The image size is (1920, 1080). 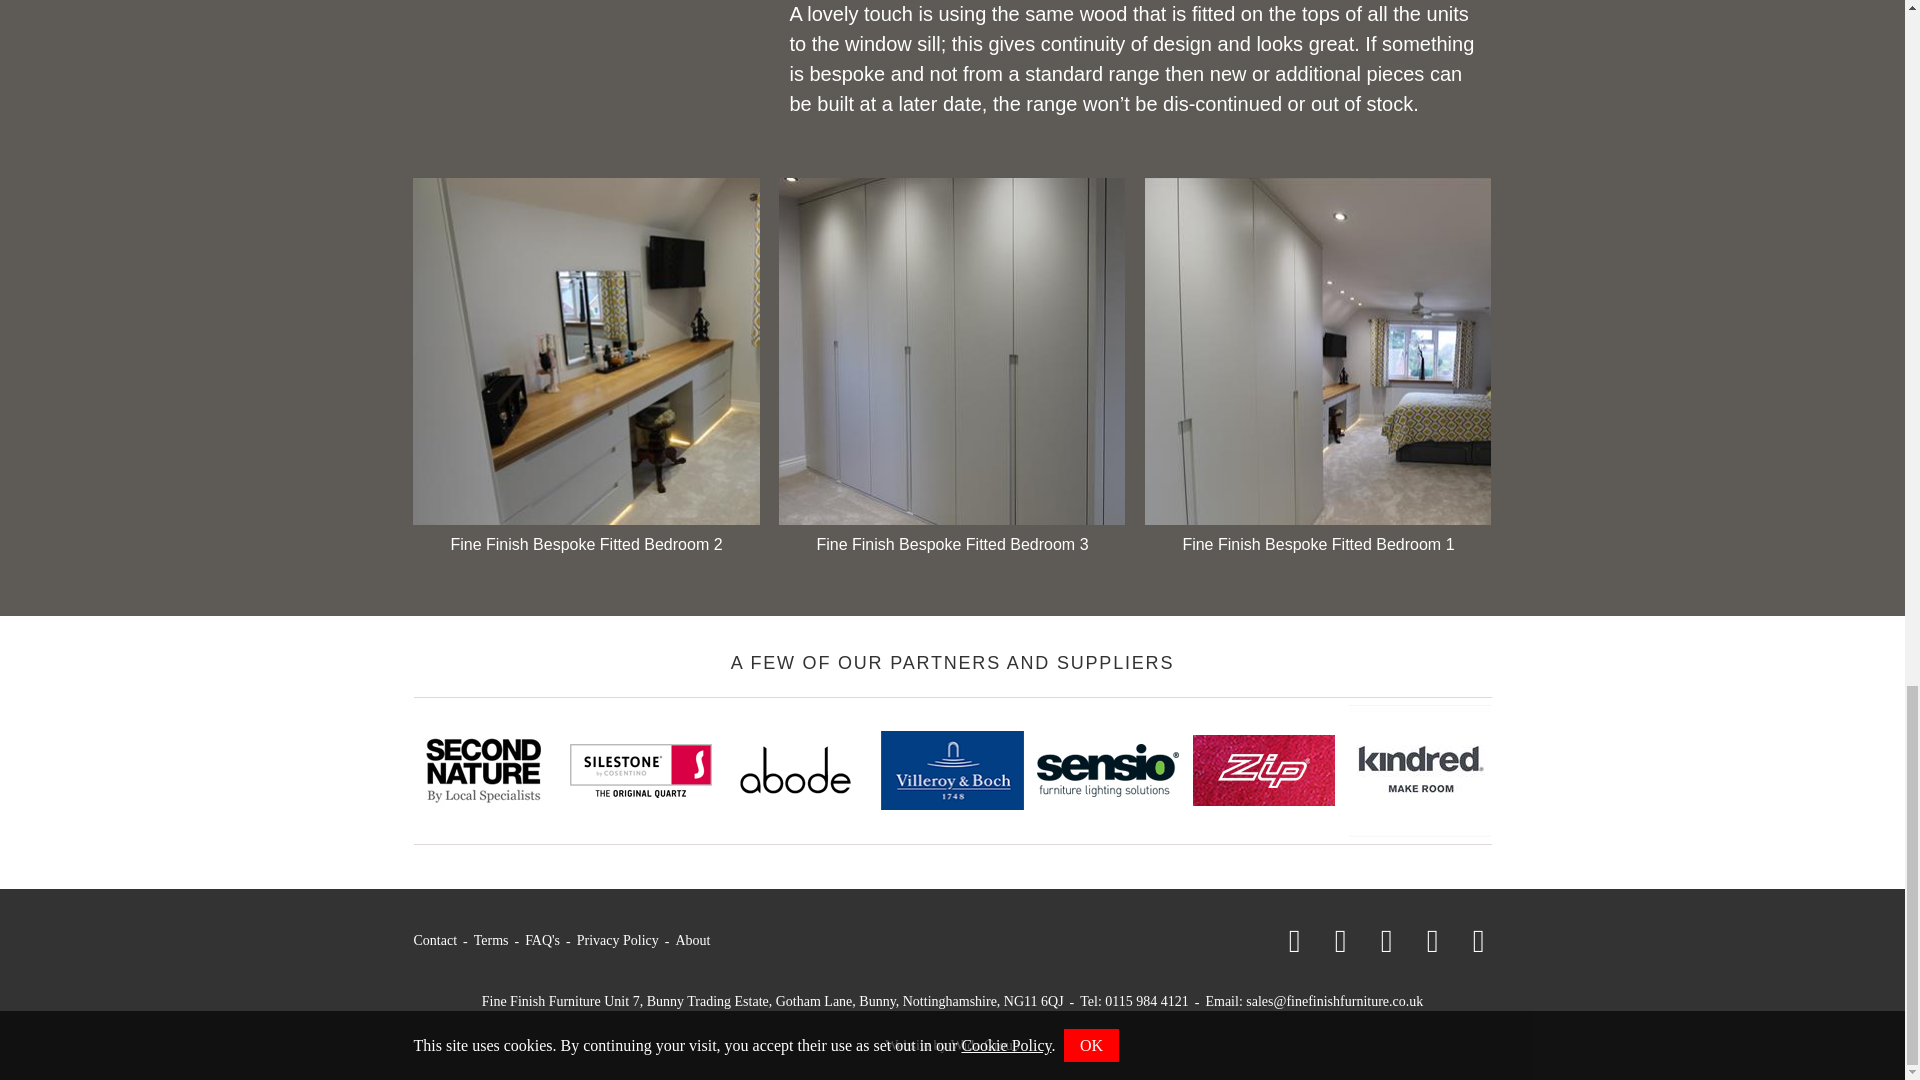 I want to click on Terms, so click(x=491, y=940).